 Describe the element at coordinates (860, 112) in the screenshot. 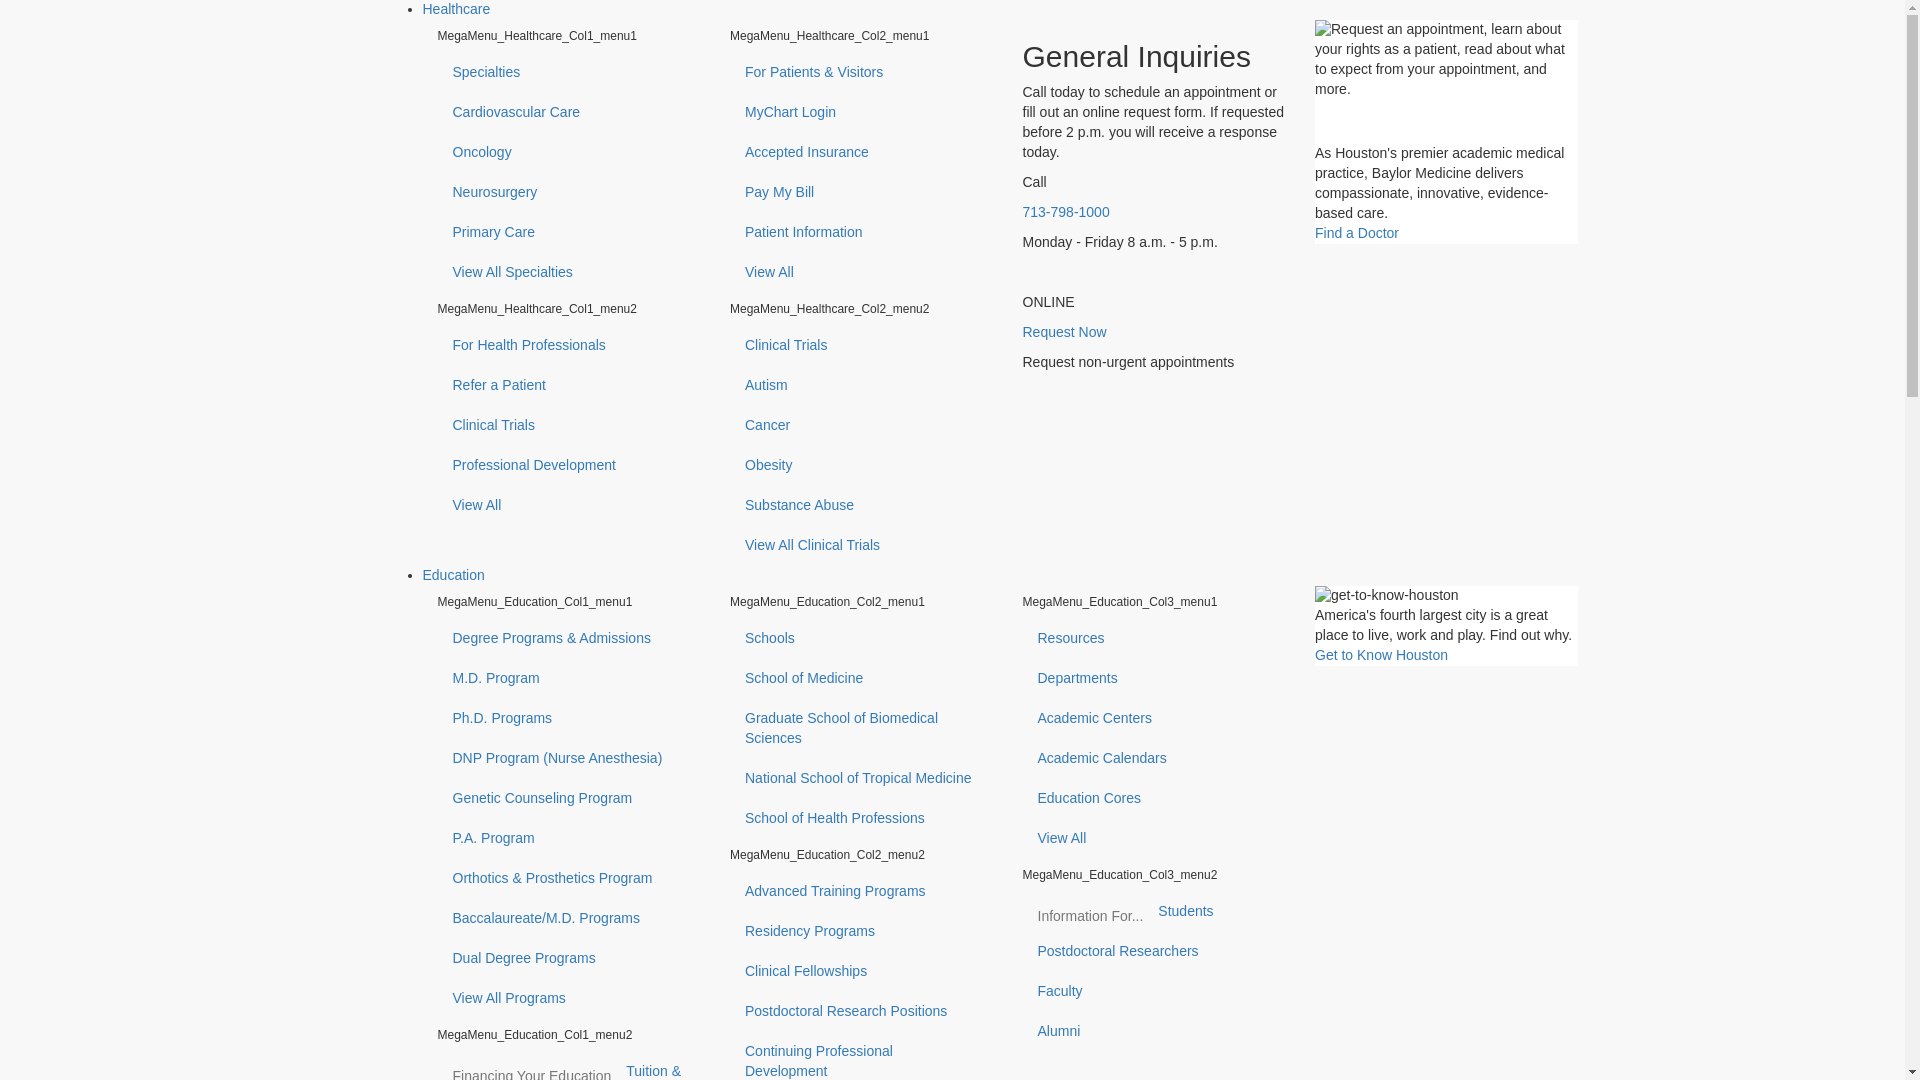

I see `MyChart Login` at that location.